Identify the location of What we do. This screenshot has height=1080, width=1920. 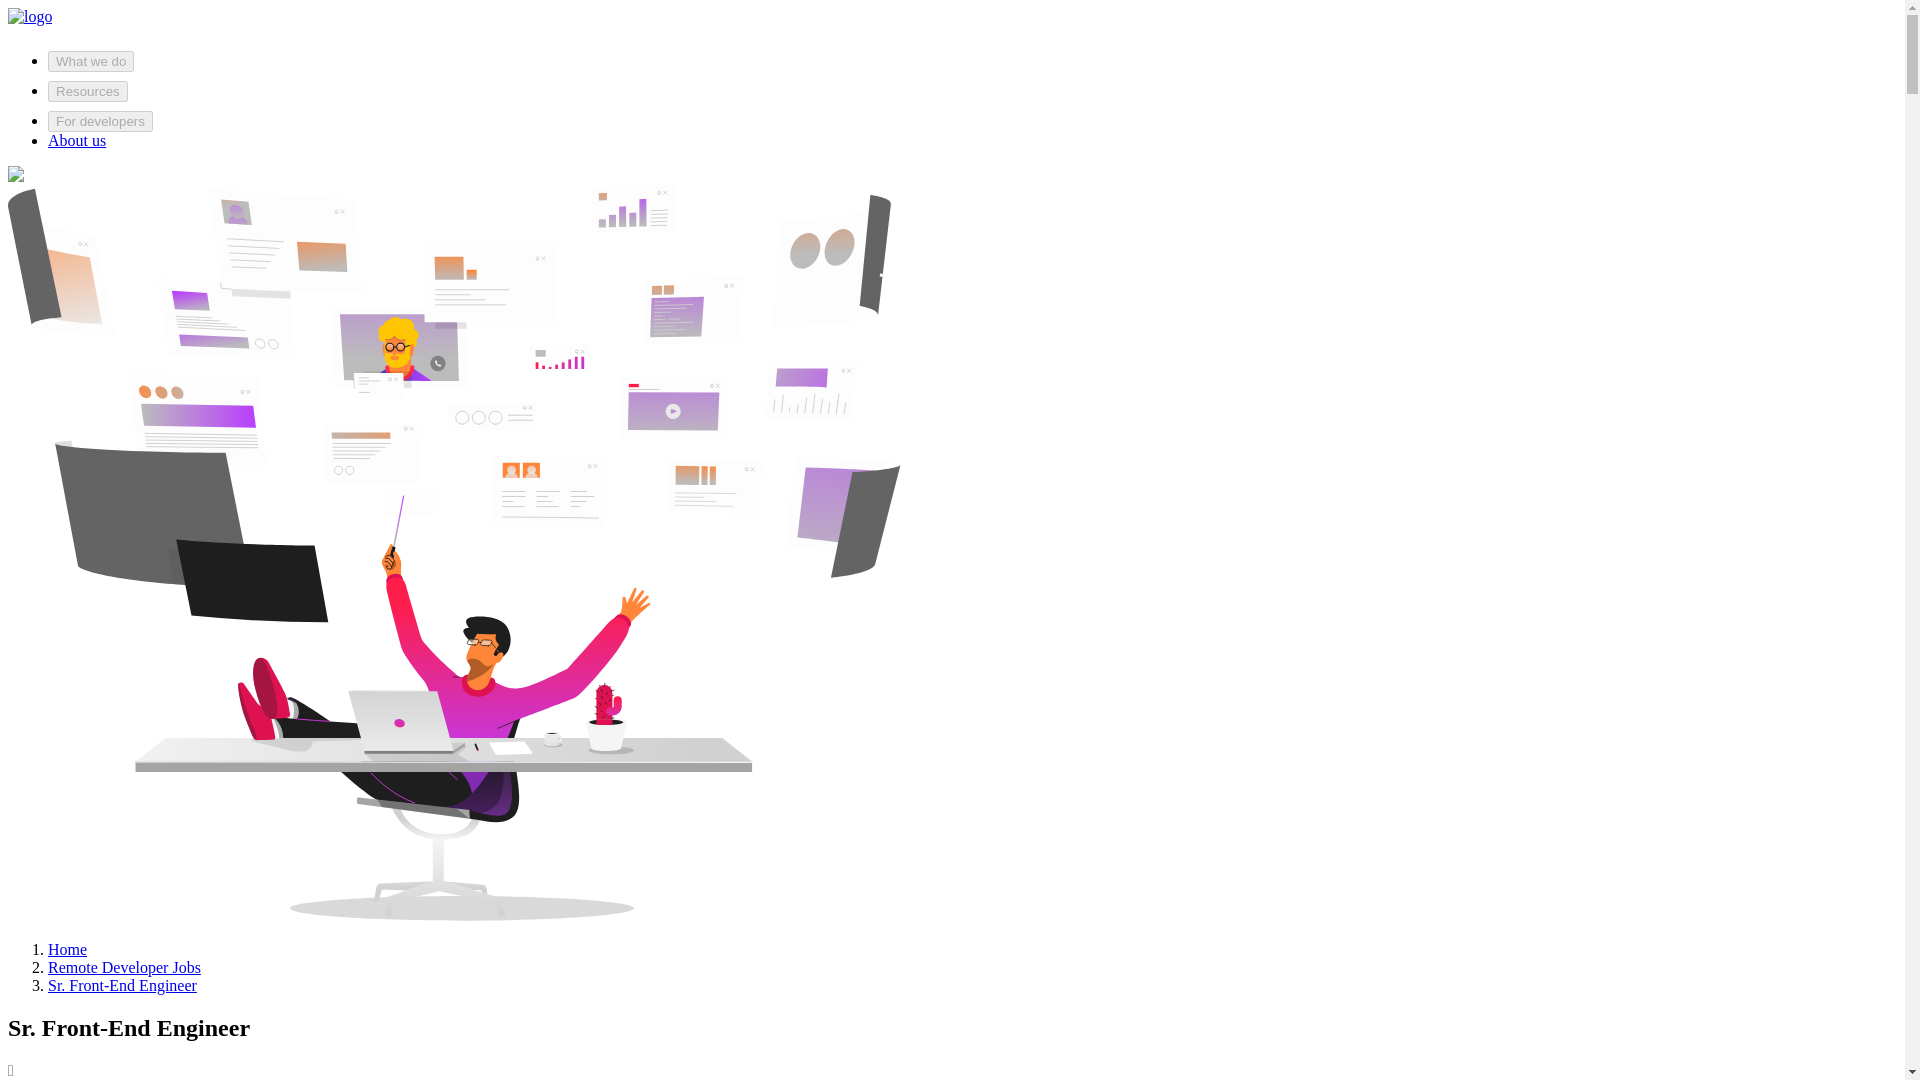
(91, 61).